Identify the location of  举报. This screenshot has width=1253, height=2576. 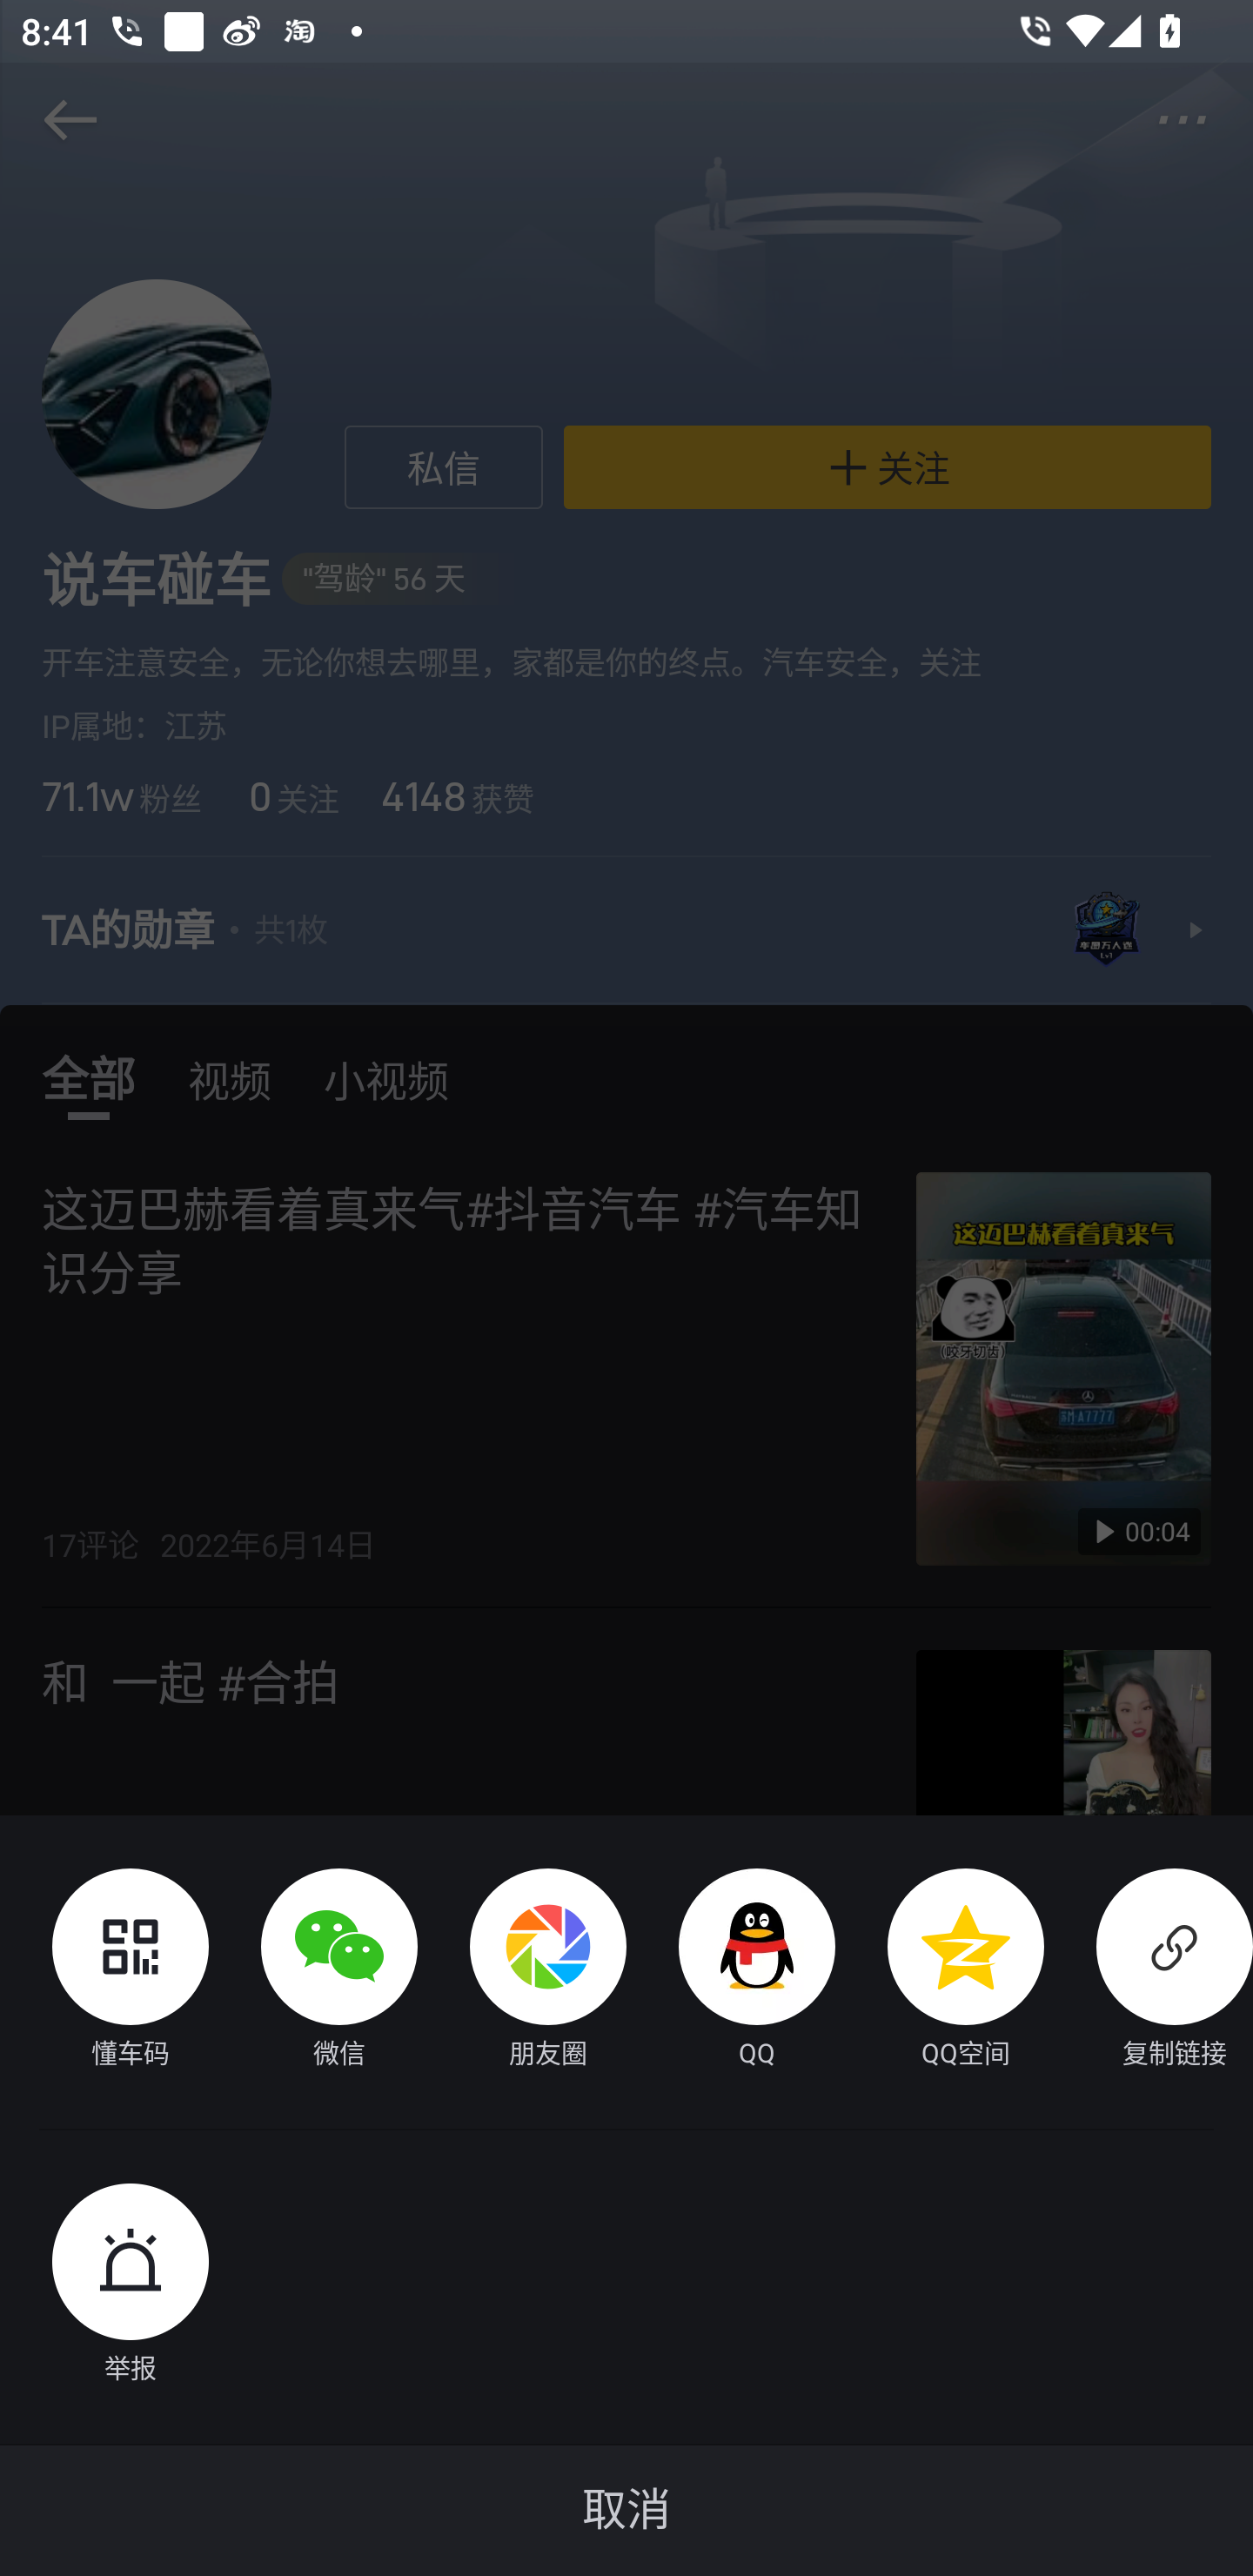
(104, 2287).